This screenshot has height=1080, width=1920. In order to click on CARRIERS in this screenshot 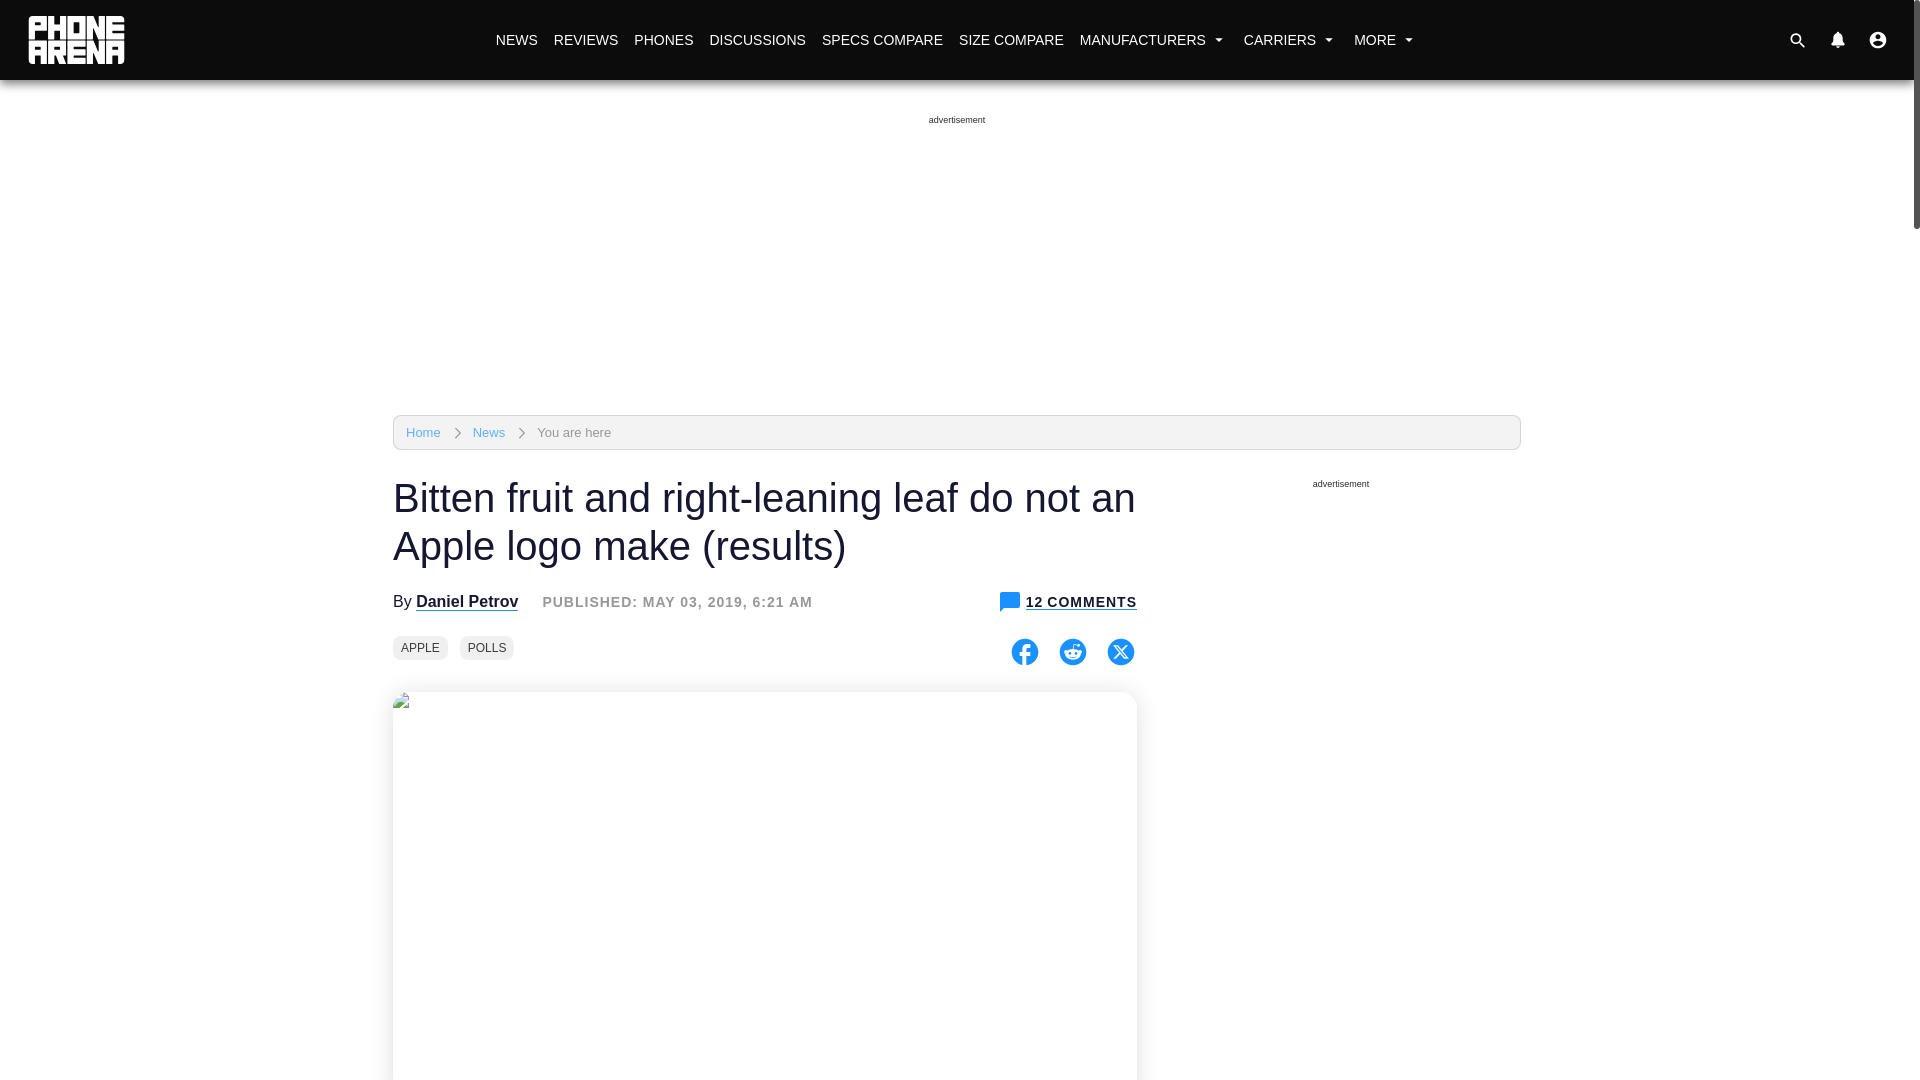, I will do `click(1290, 40)`.